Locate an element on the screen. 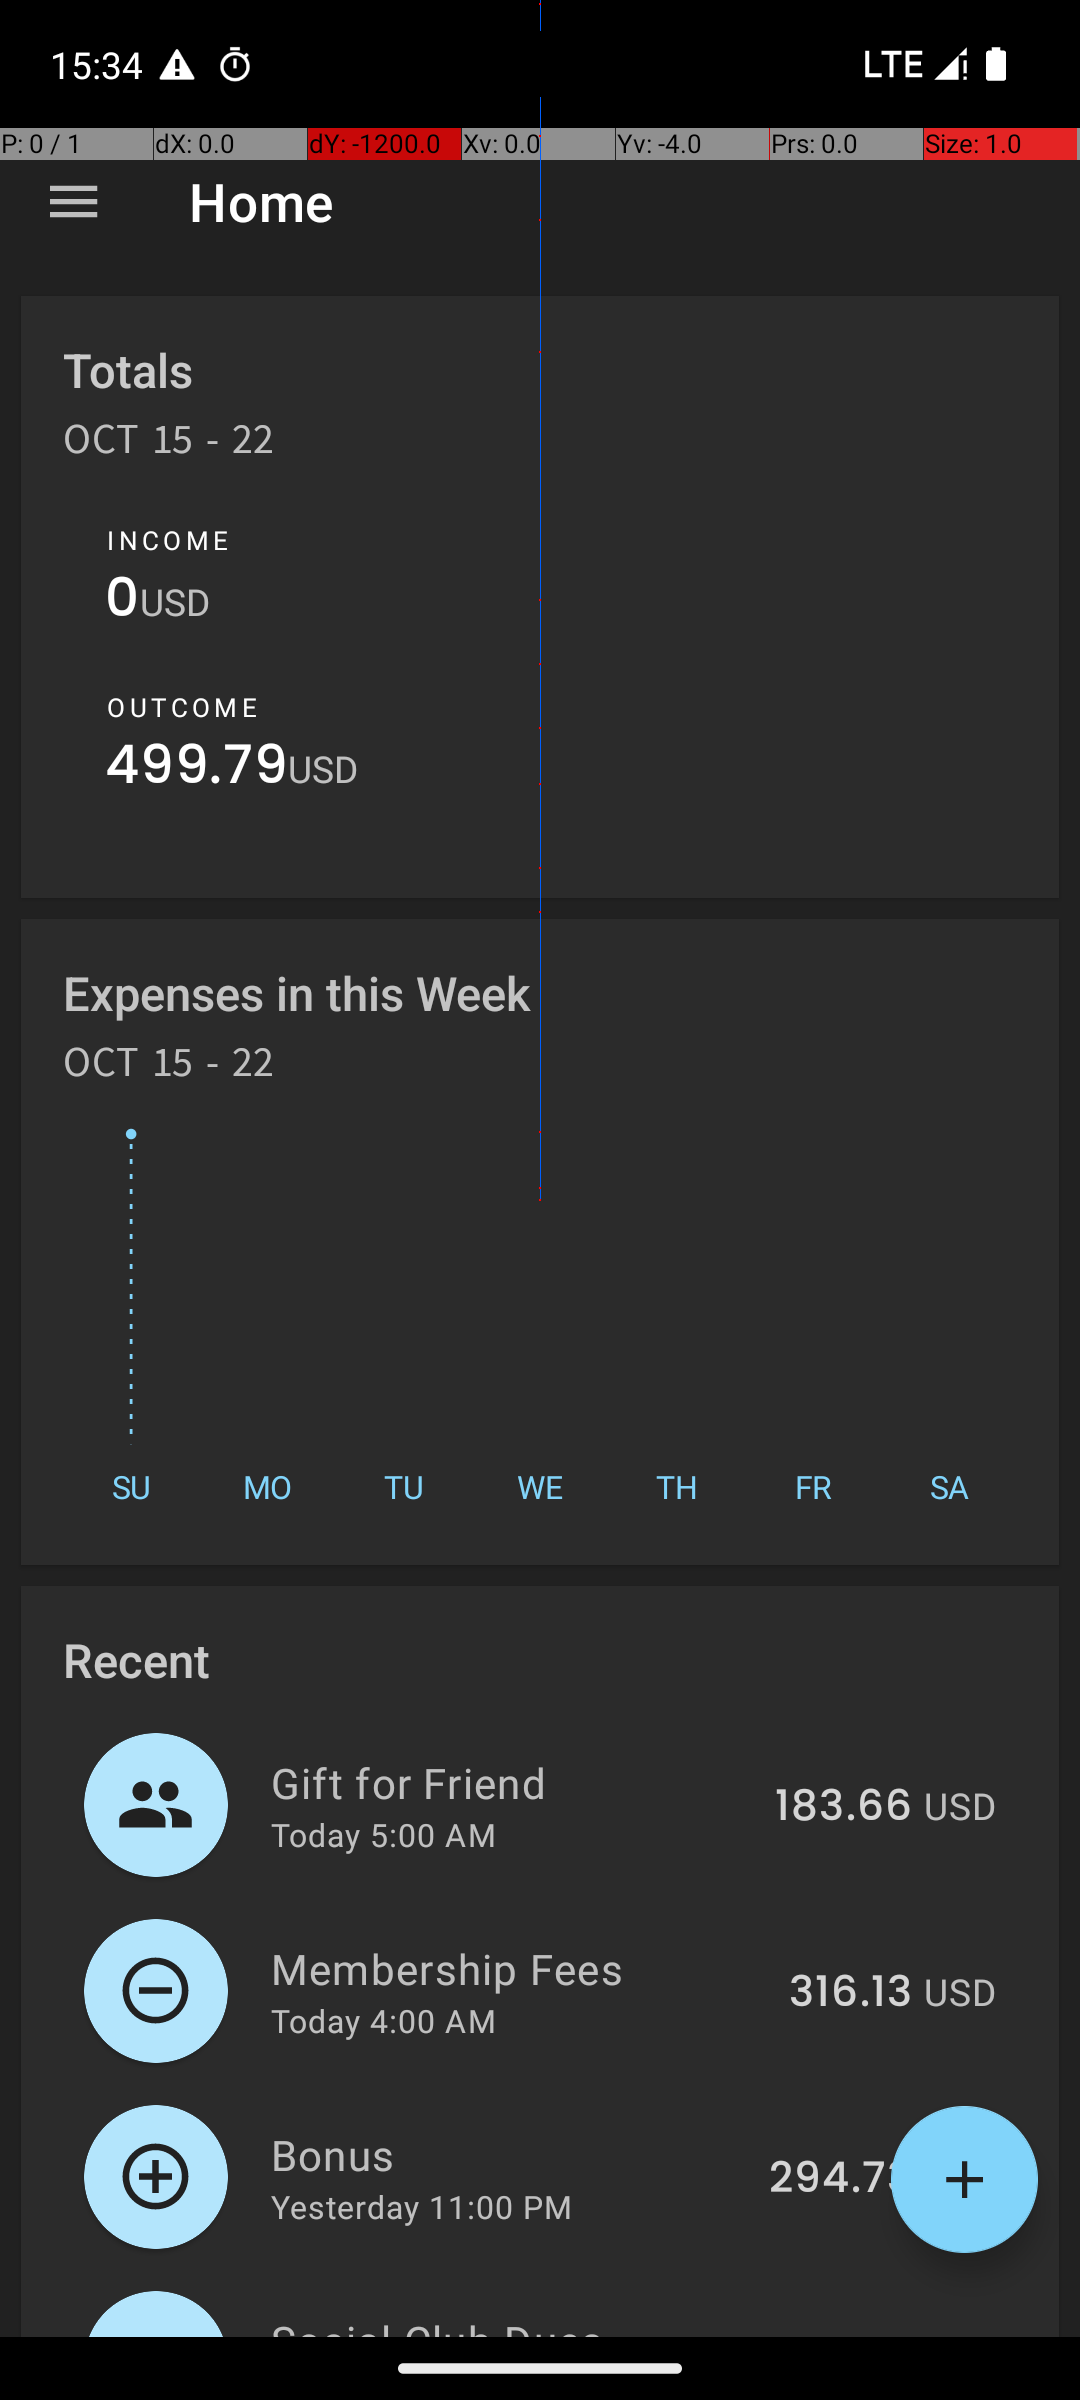 Image resolution: width=1080 pixels, height=2400 pixels. Membership Fees is located at coordinates (518, 1968).